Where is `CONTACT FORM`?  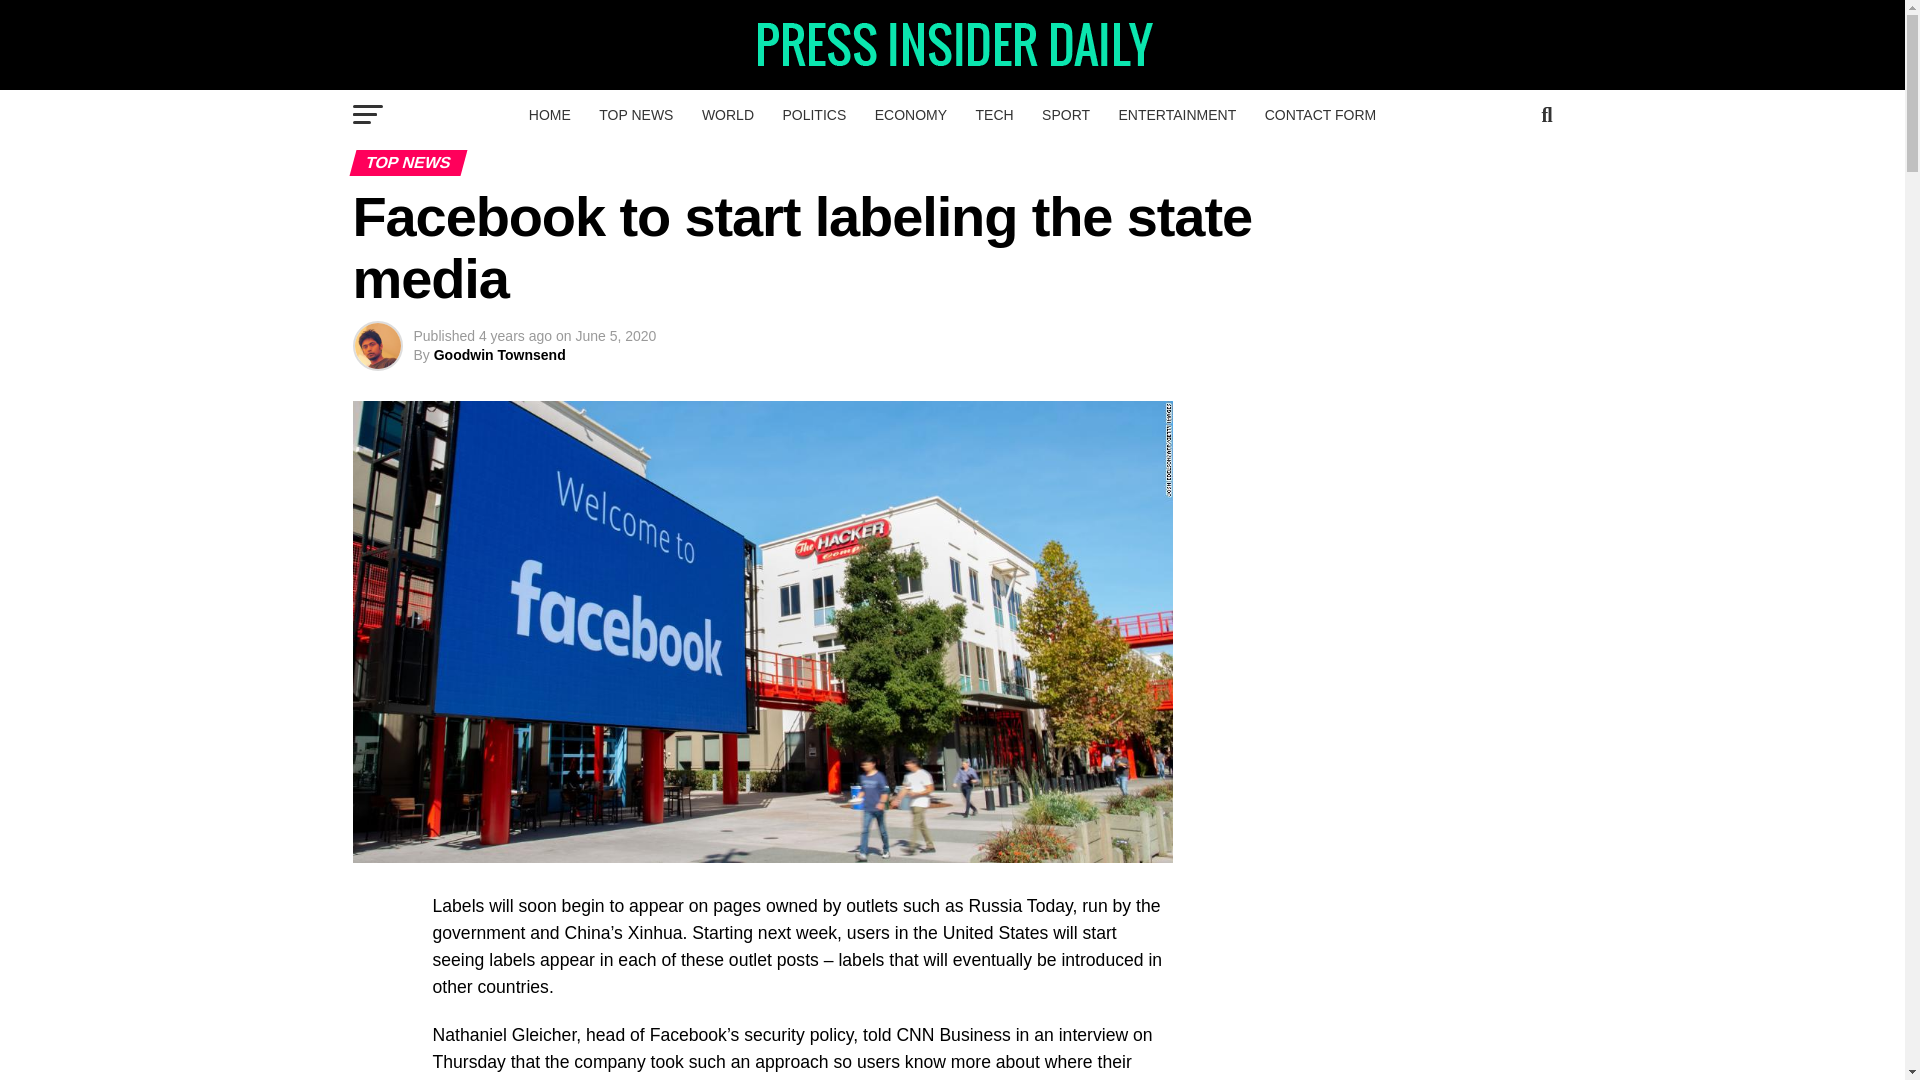
CONTACT FORM is located at coordinates (1320, 114).